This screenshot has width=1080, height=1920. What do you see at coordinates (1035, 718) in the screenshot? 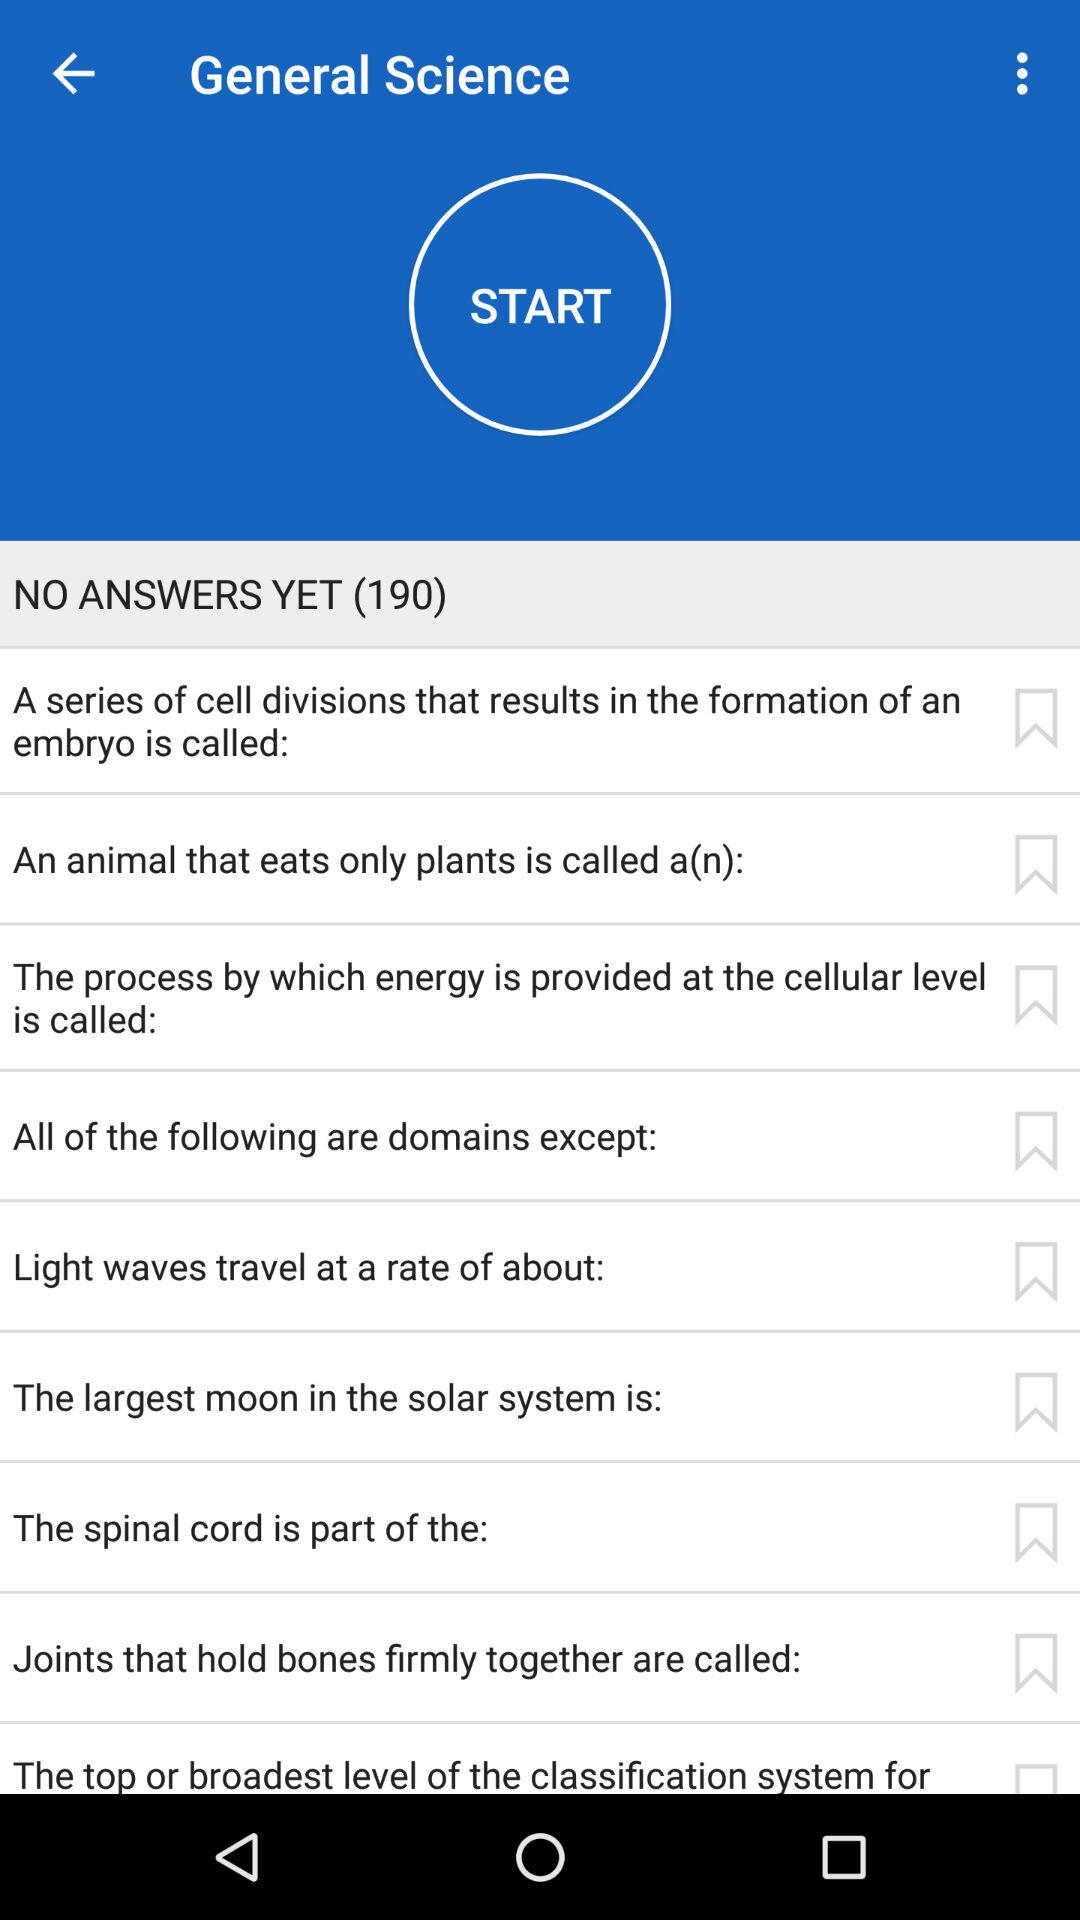
I see `launch icon next to the a series of` at bounding box center [1035, 718].